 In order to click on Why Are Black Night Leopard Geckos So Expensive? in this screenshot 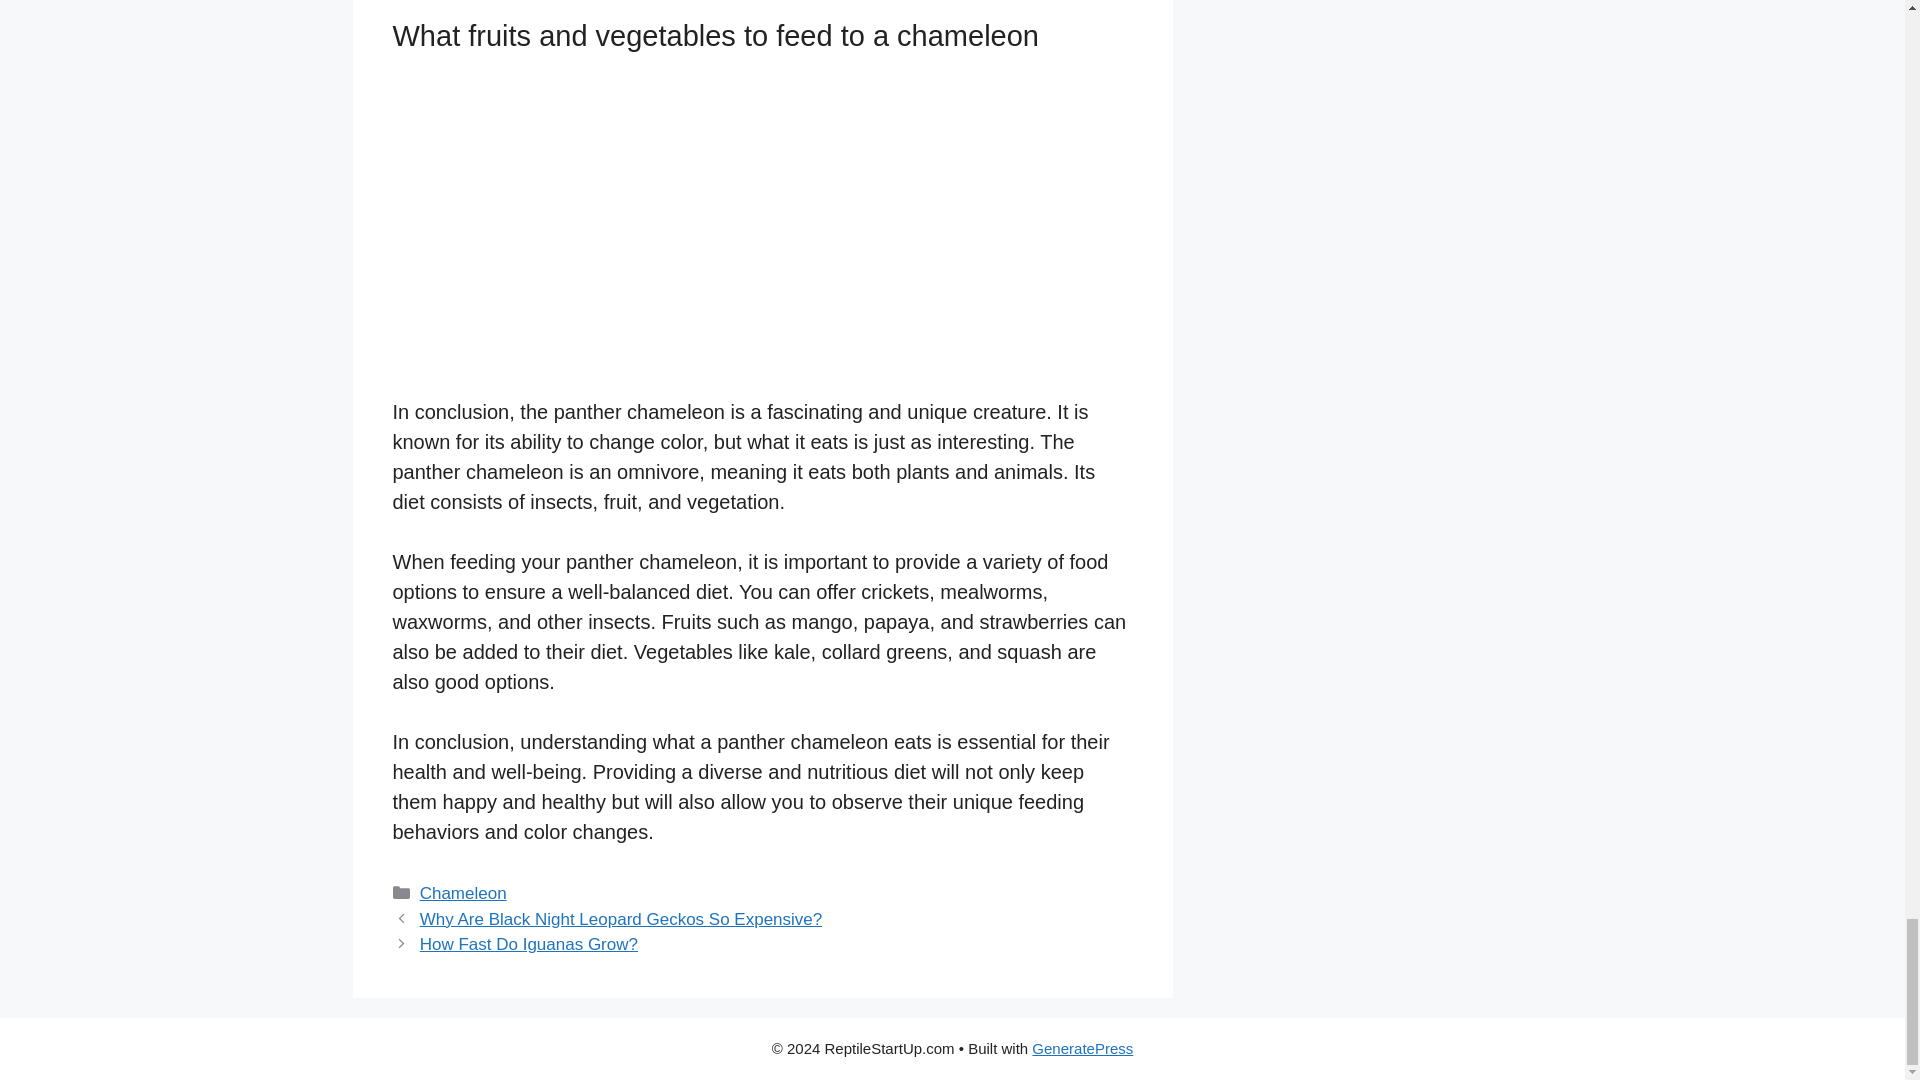, I will do `click(622, 919)`.